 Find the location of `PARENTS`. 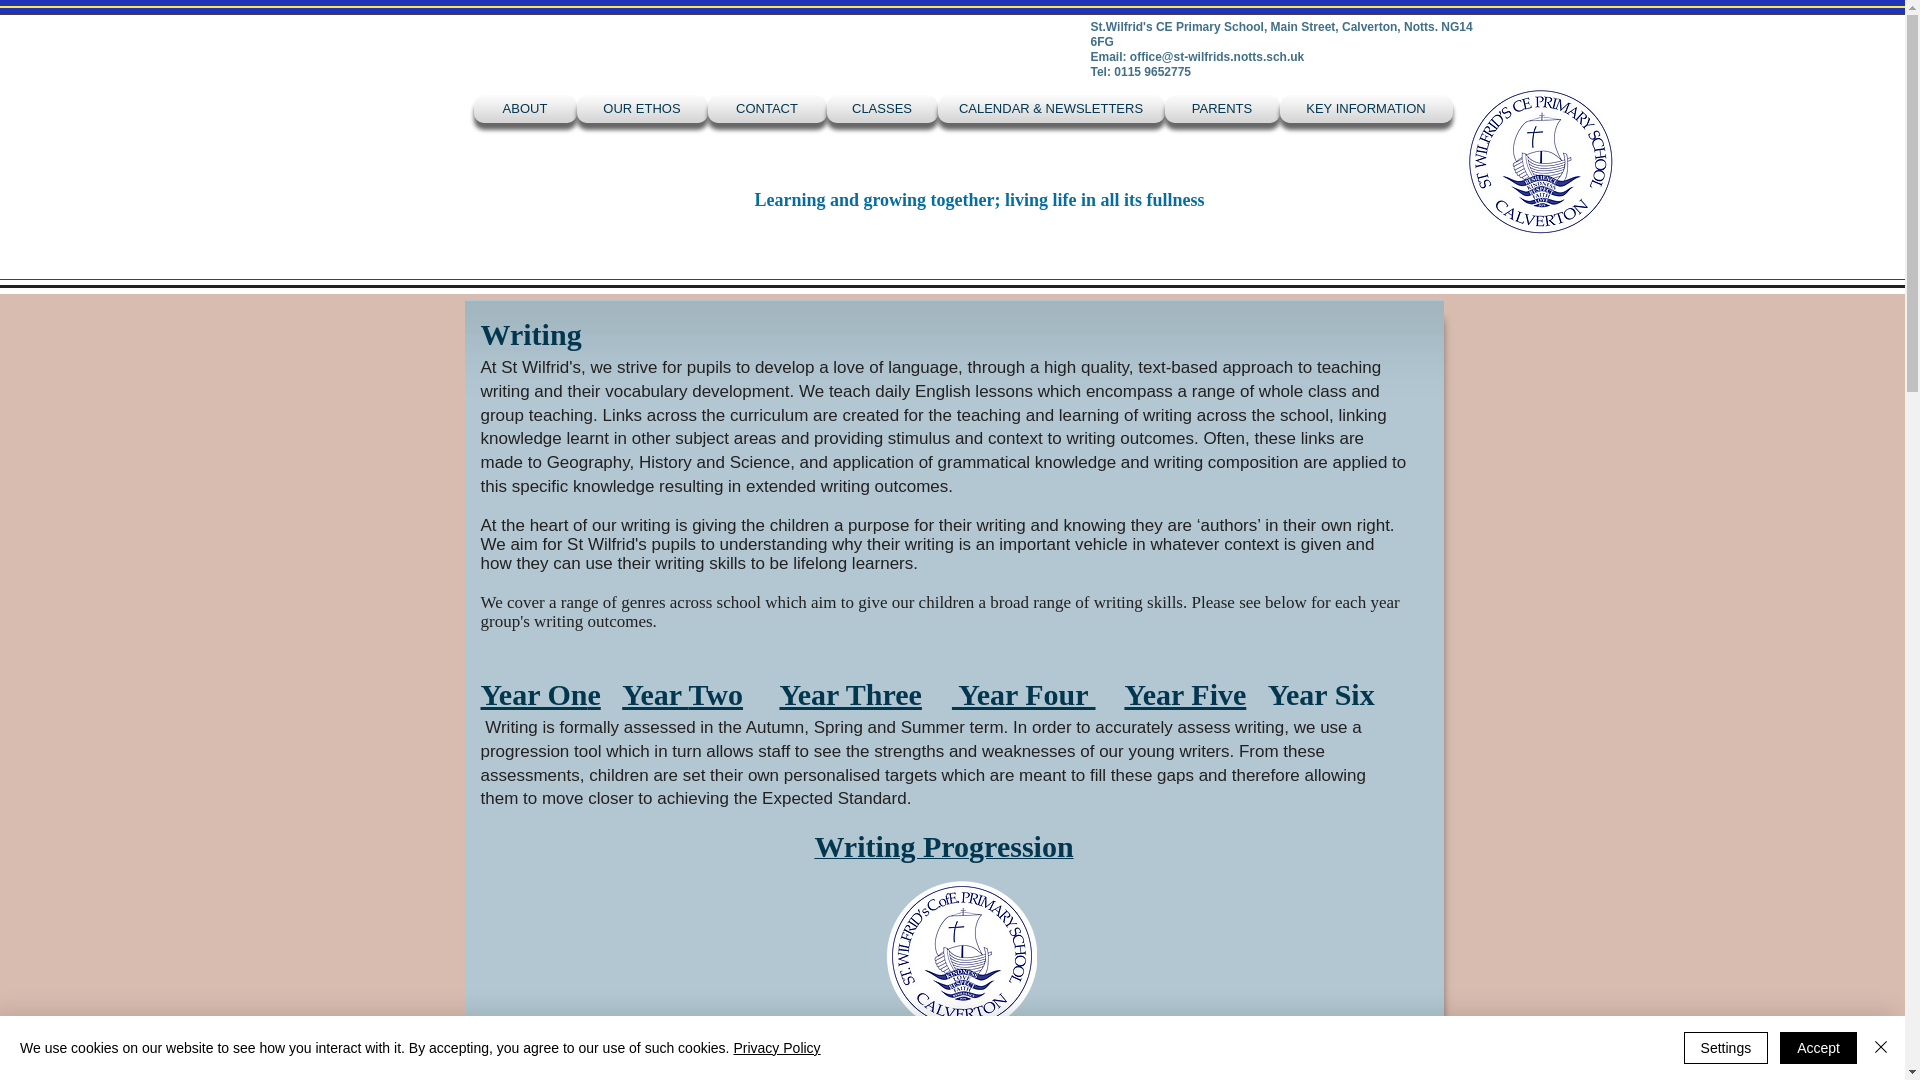

PARENTS is located at coordinates (1220, 109).